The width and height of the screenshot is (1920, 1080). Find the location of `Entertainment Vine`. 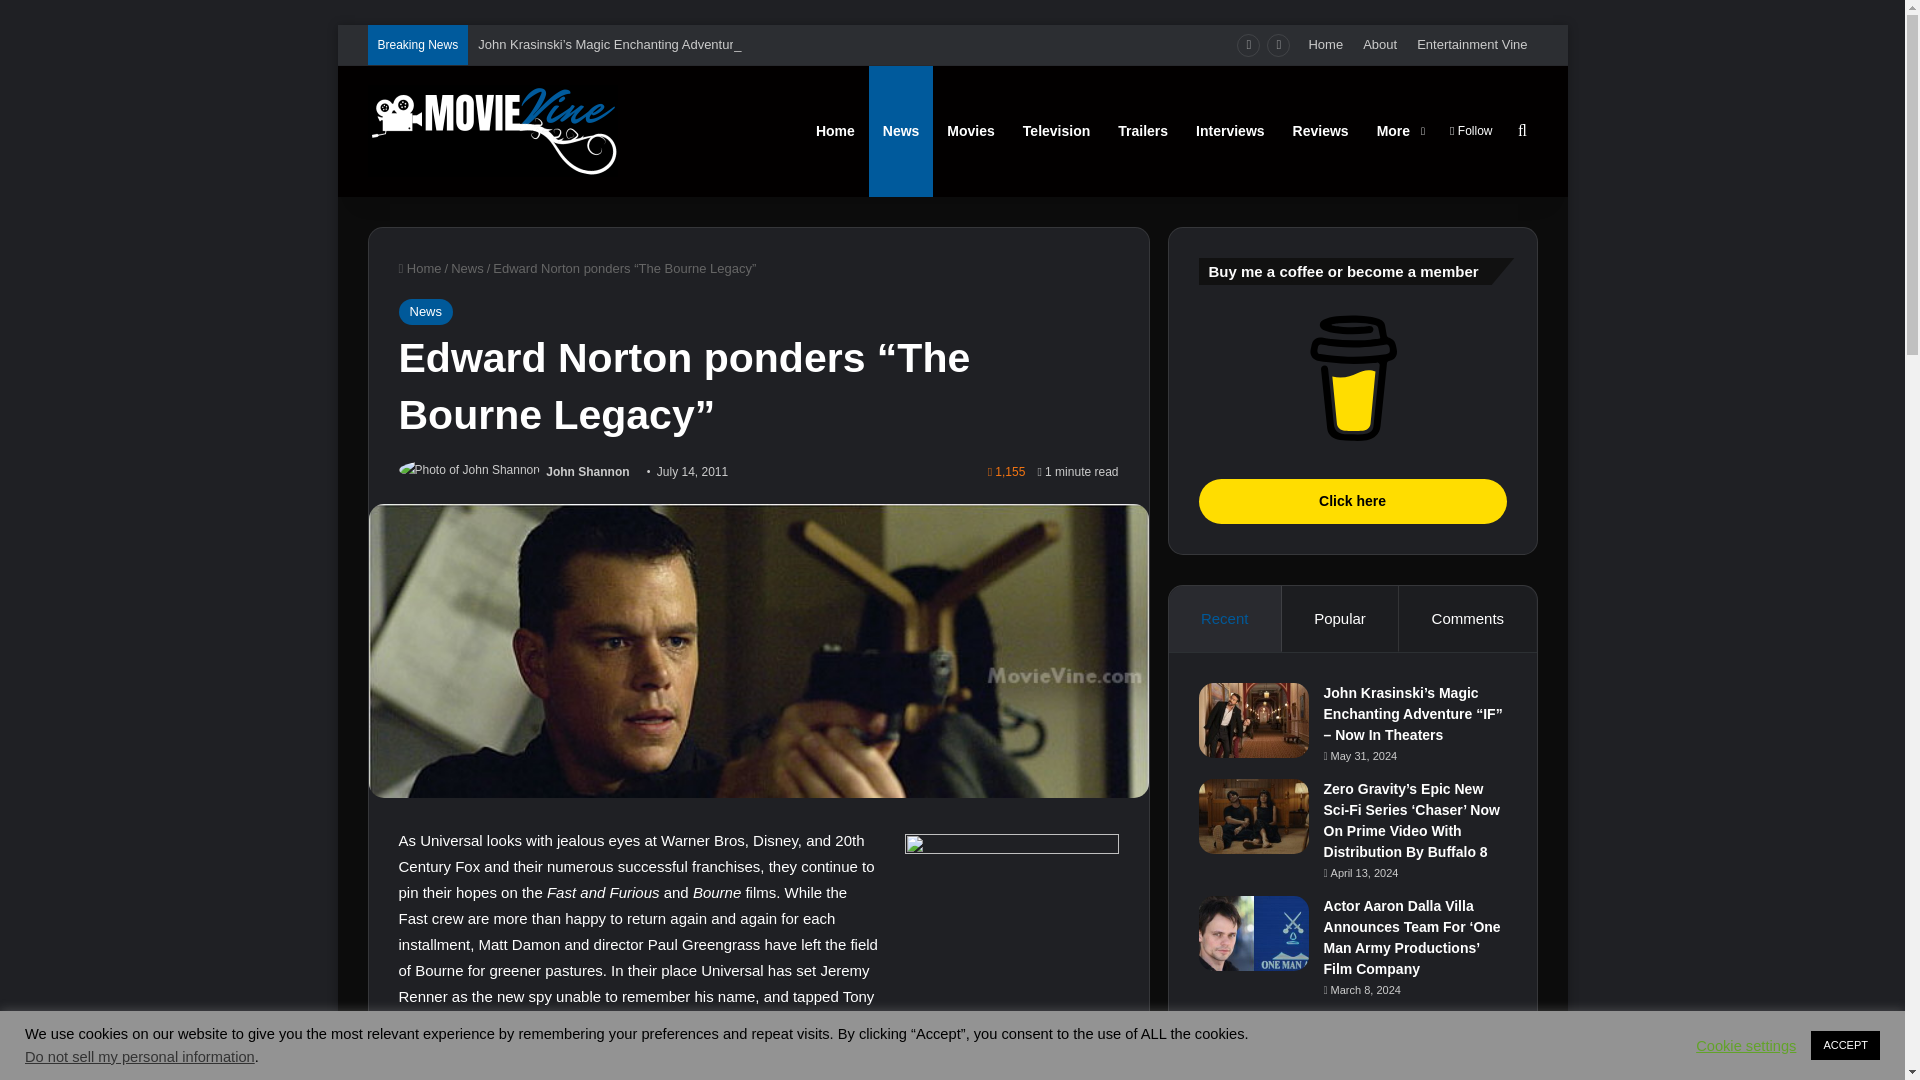

Entertainment Vine is located at coordinates (1472, 44).